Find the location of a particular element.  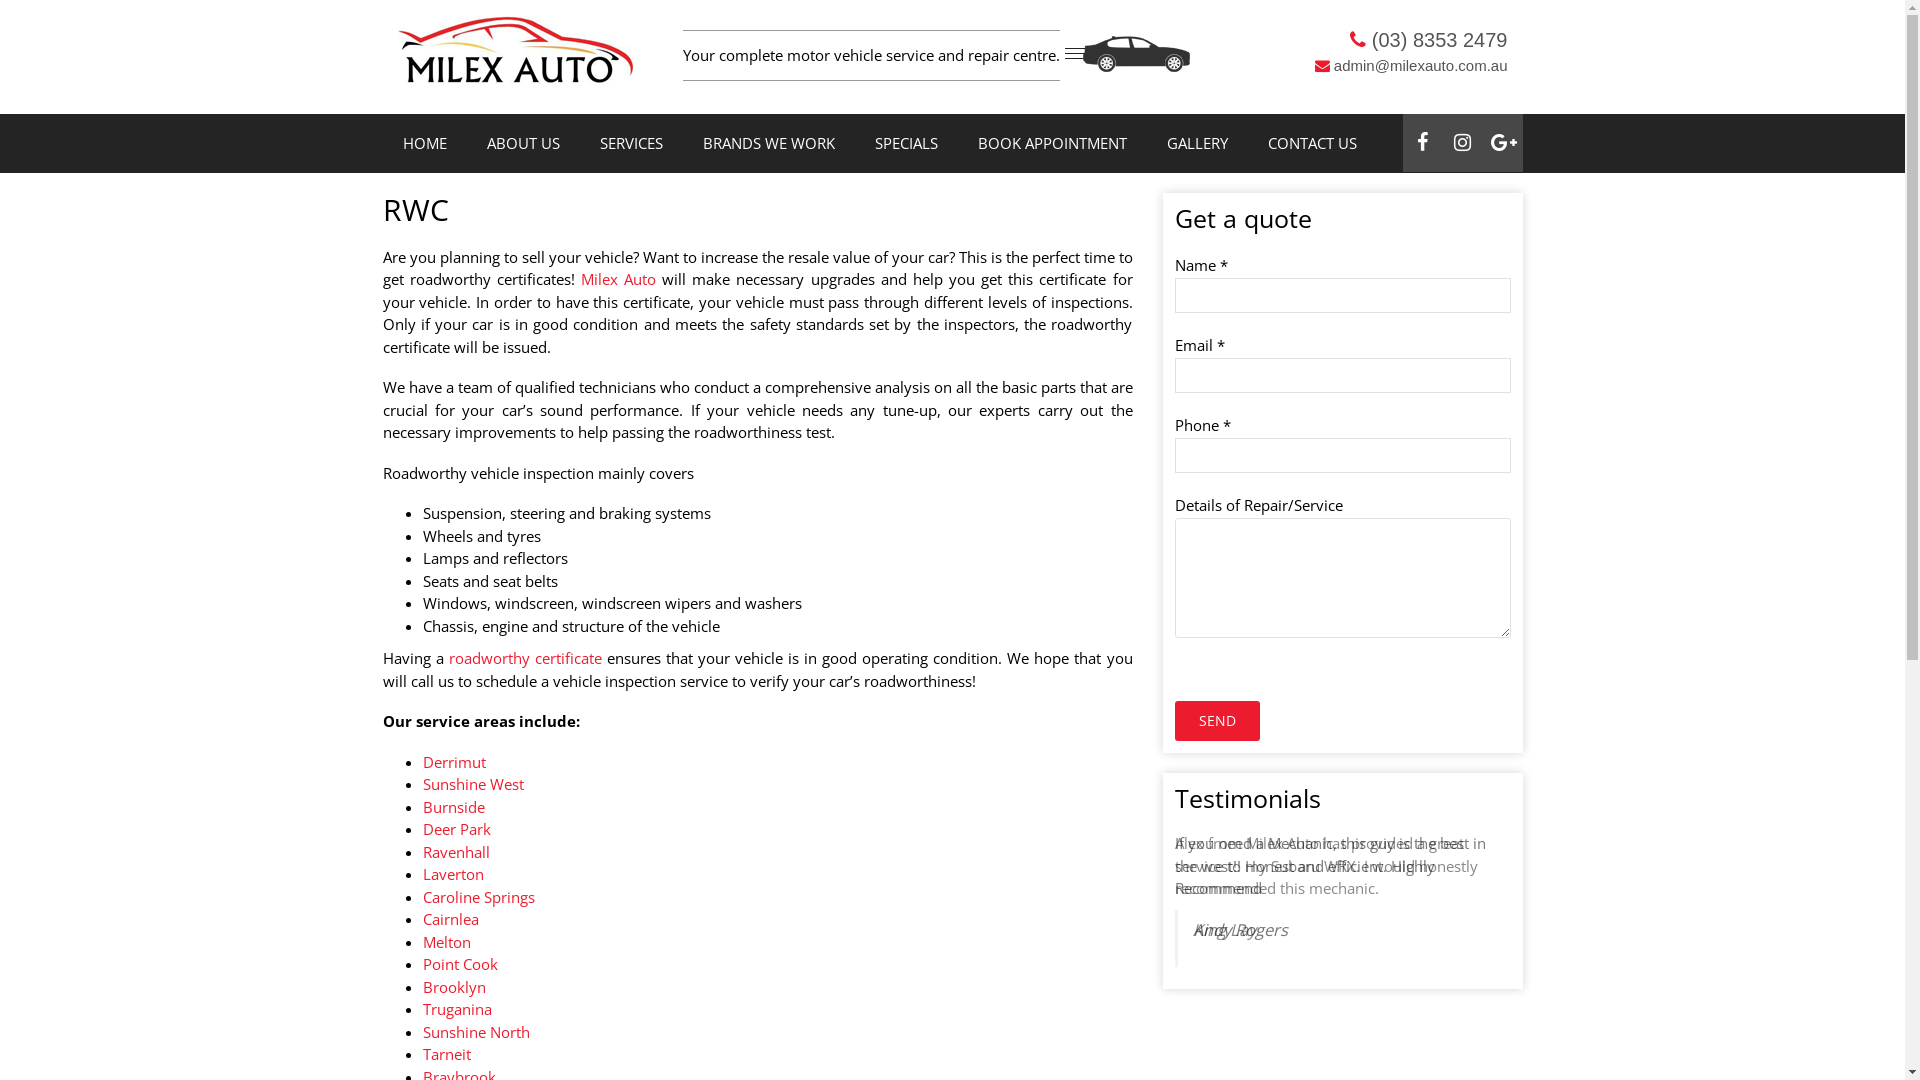

Caroline Springs is located at coordinates (478, 897).